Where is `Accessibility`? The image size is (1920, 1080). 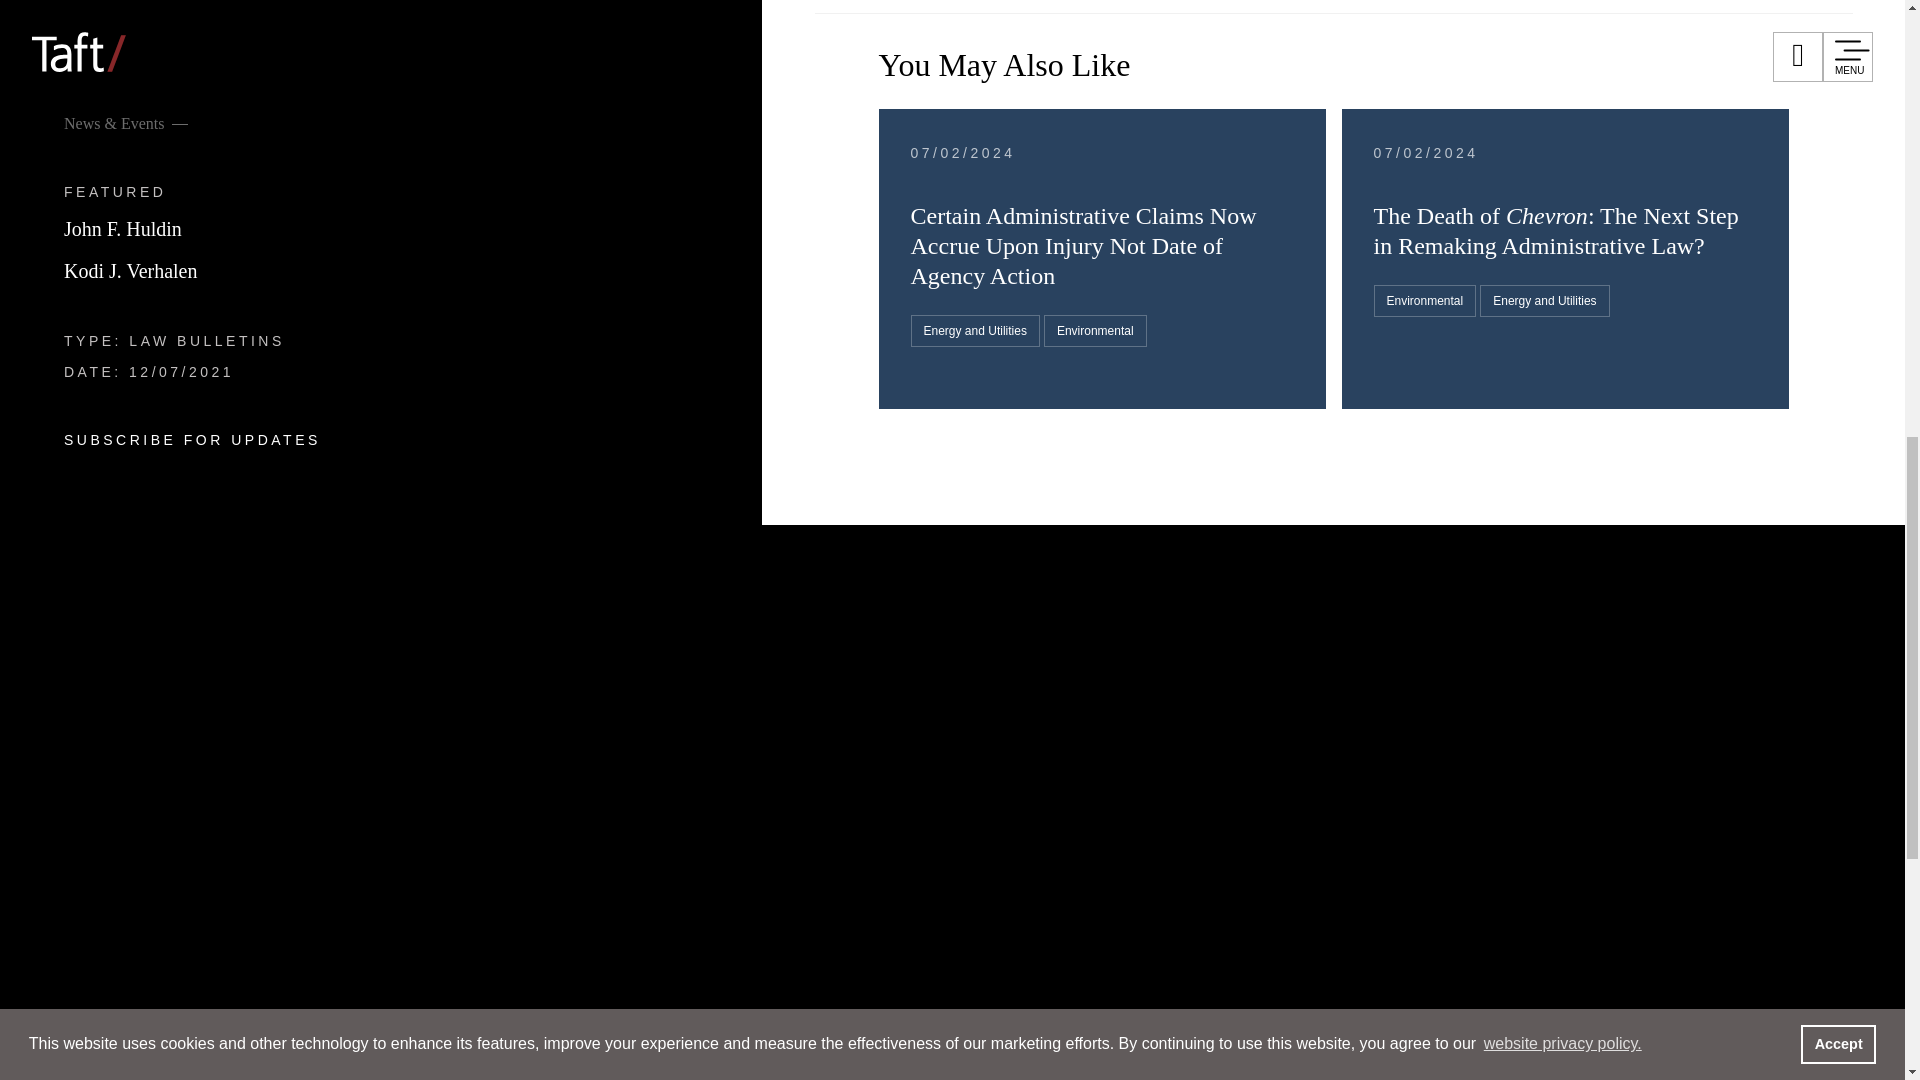 Accessibility is located at coordinates (1638, 804).